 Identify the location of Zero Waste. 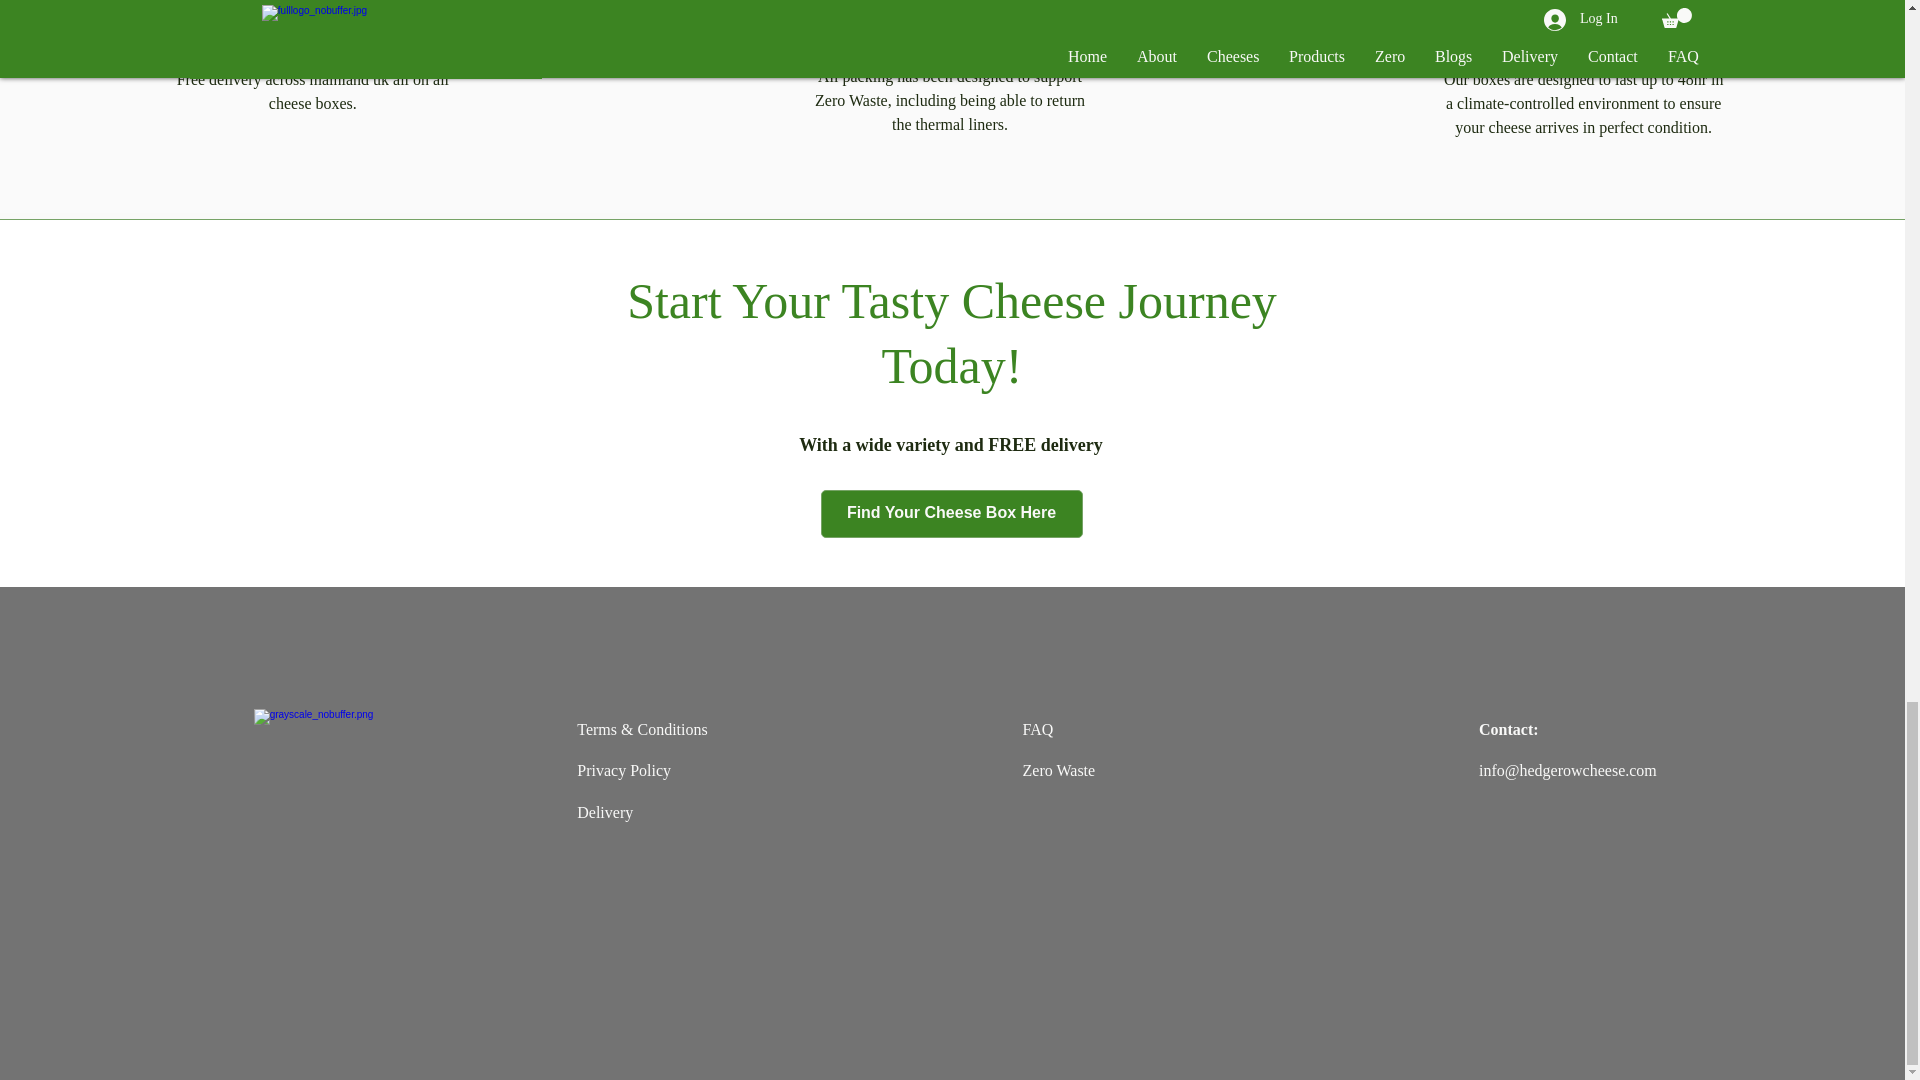
(1060, 770).